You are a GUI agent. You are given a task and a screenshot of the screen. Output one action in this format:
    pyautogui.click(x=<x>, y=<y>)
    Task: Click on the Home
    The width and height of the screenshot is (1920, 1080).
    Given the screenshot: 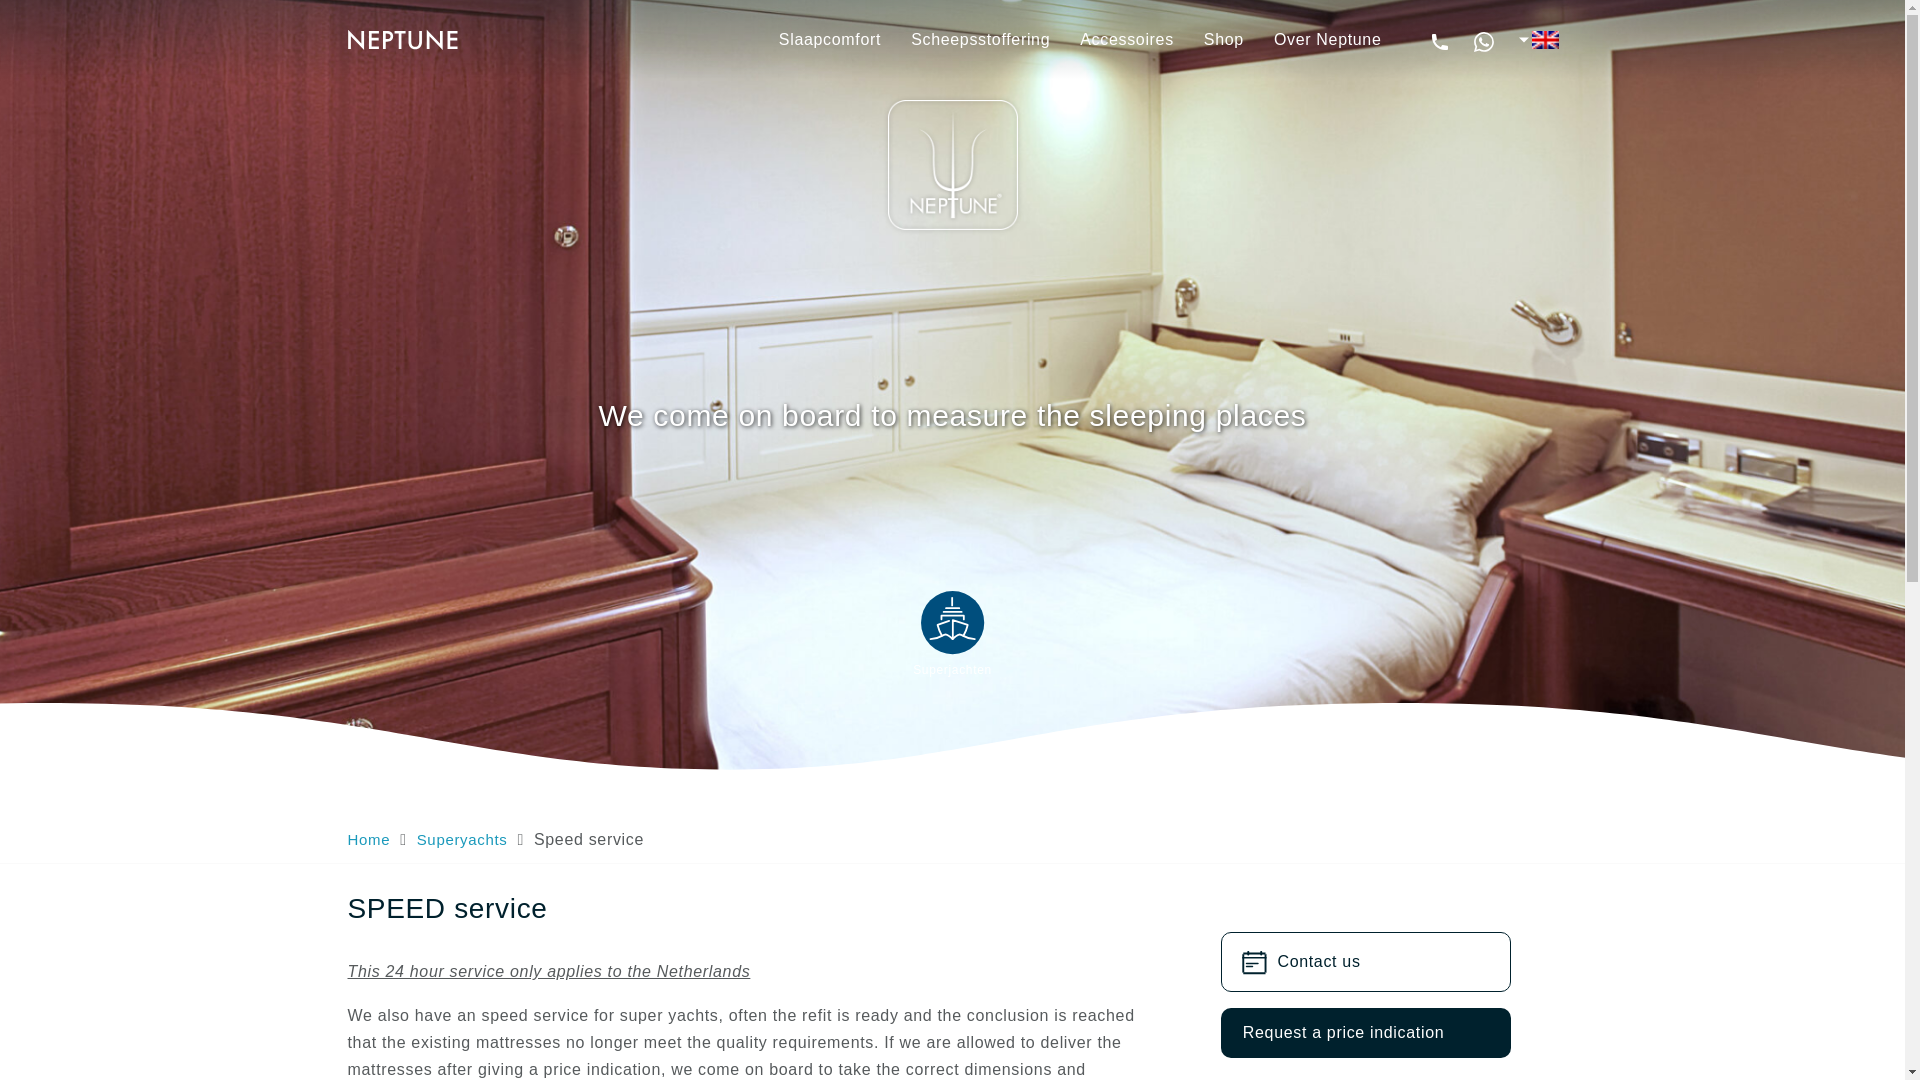 What is the action you would take?
    pyautogui.click(x=369, y=838)
    